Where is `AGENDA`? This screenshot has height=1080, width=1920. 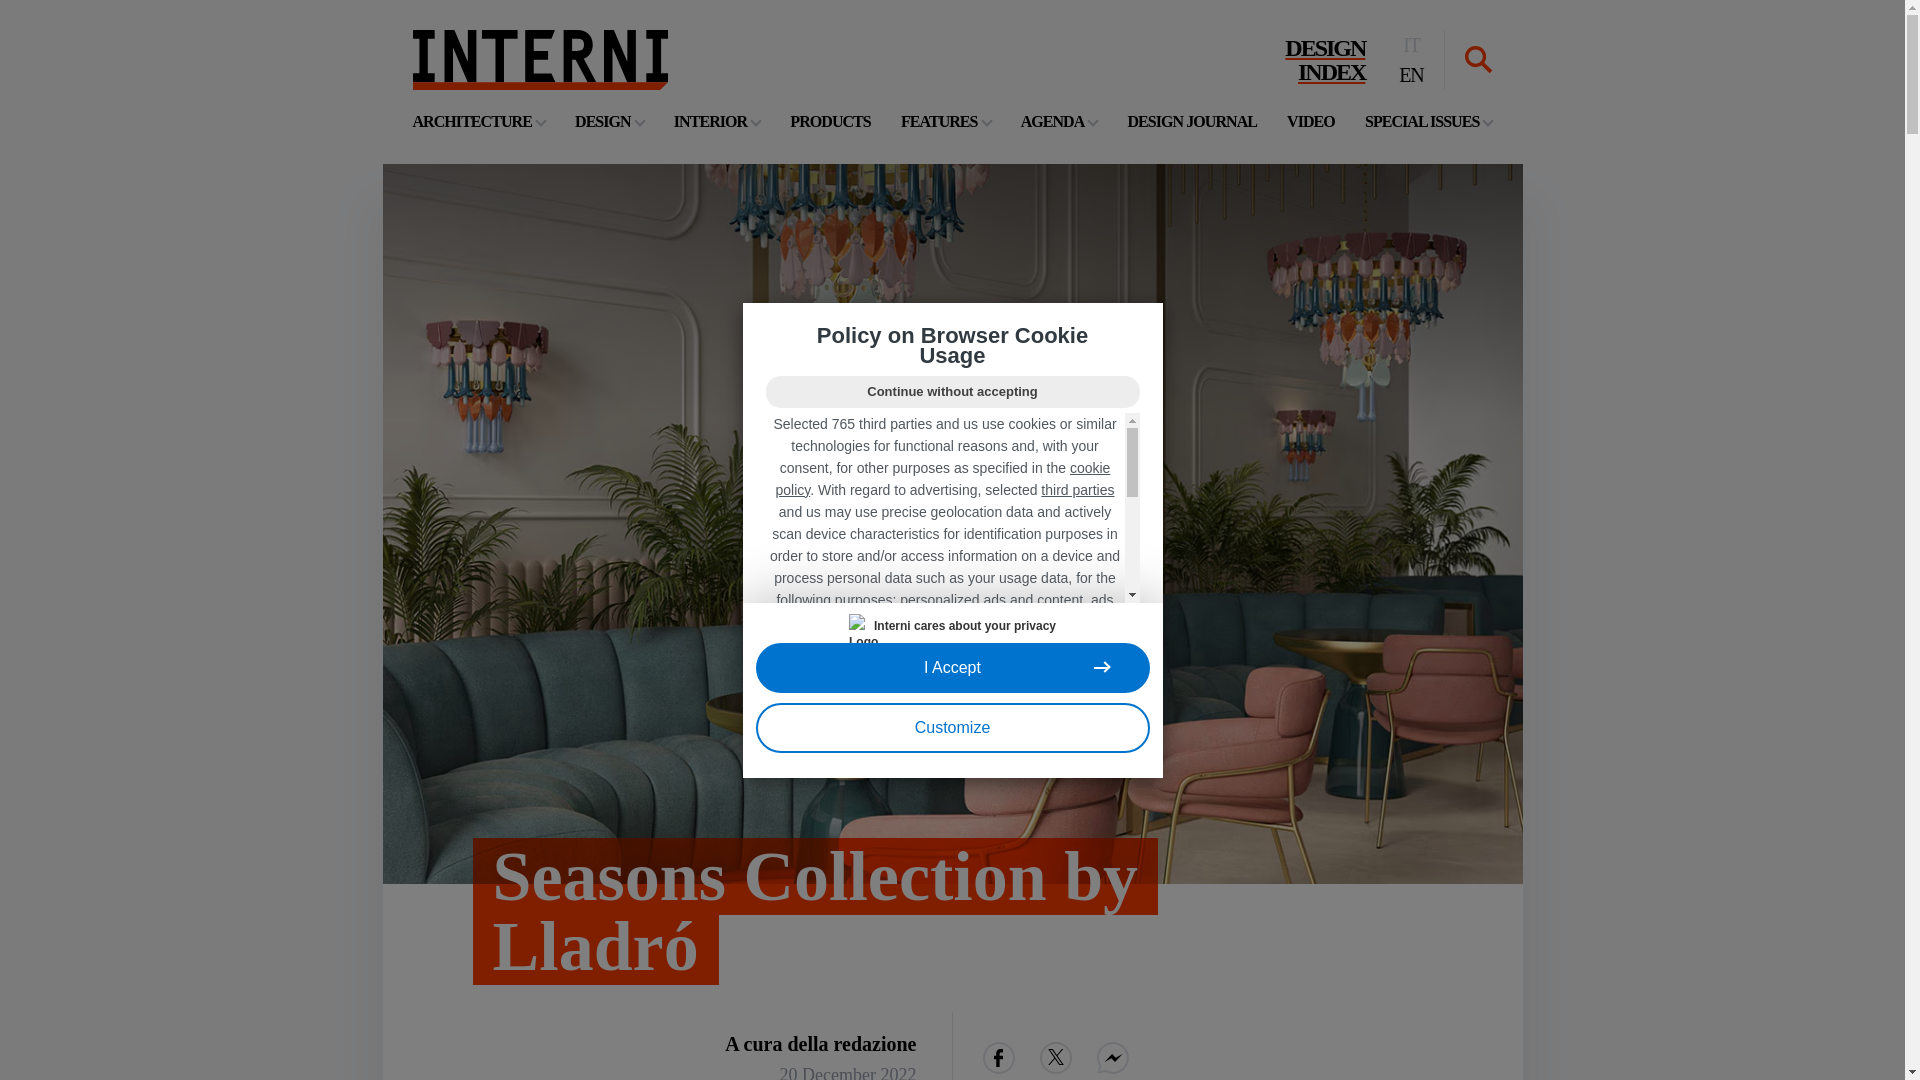 AGENDA is located at coordinates (478, 121).